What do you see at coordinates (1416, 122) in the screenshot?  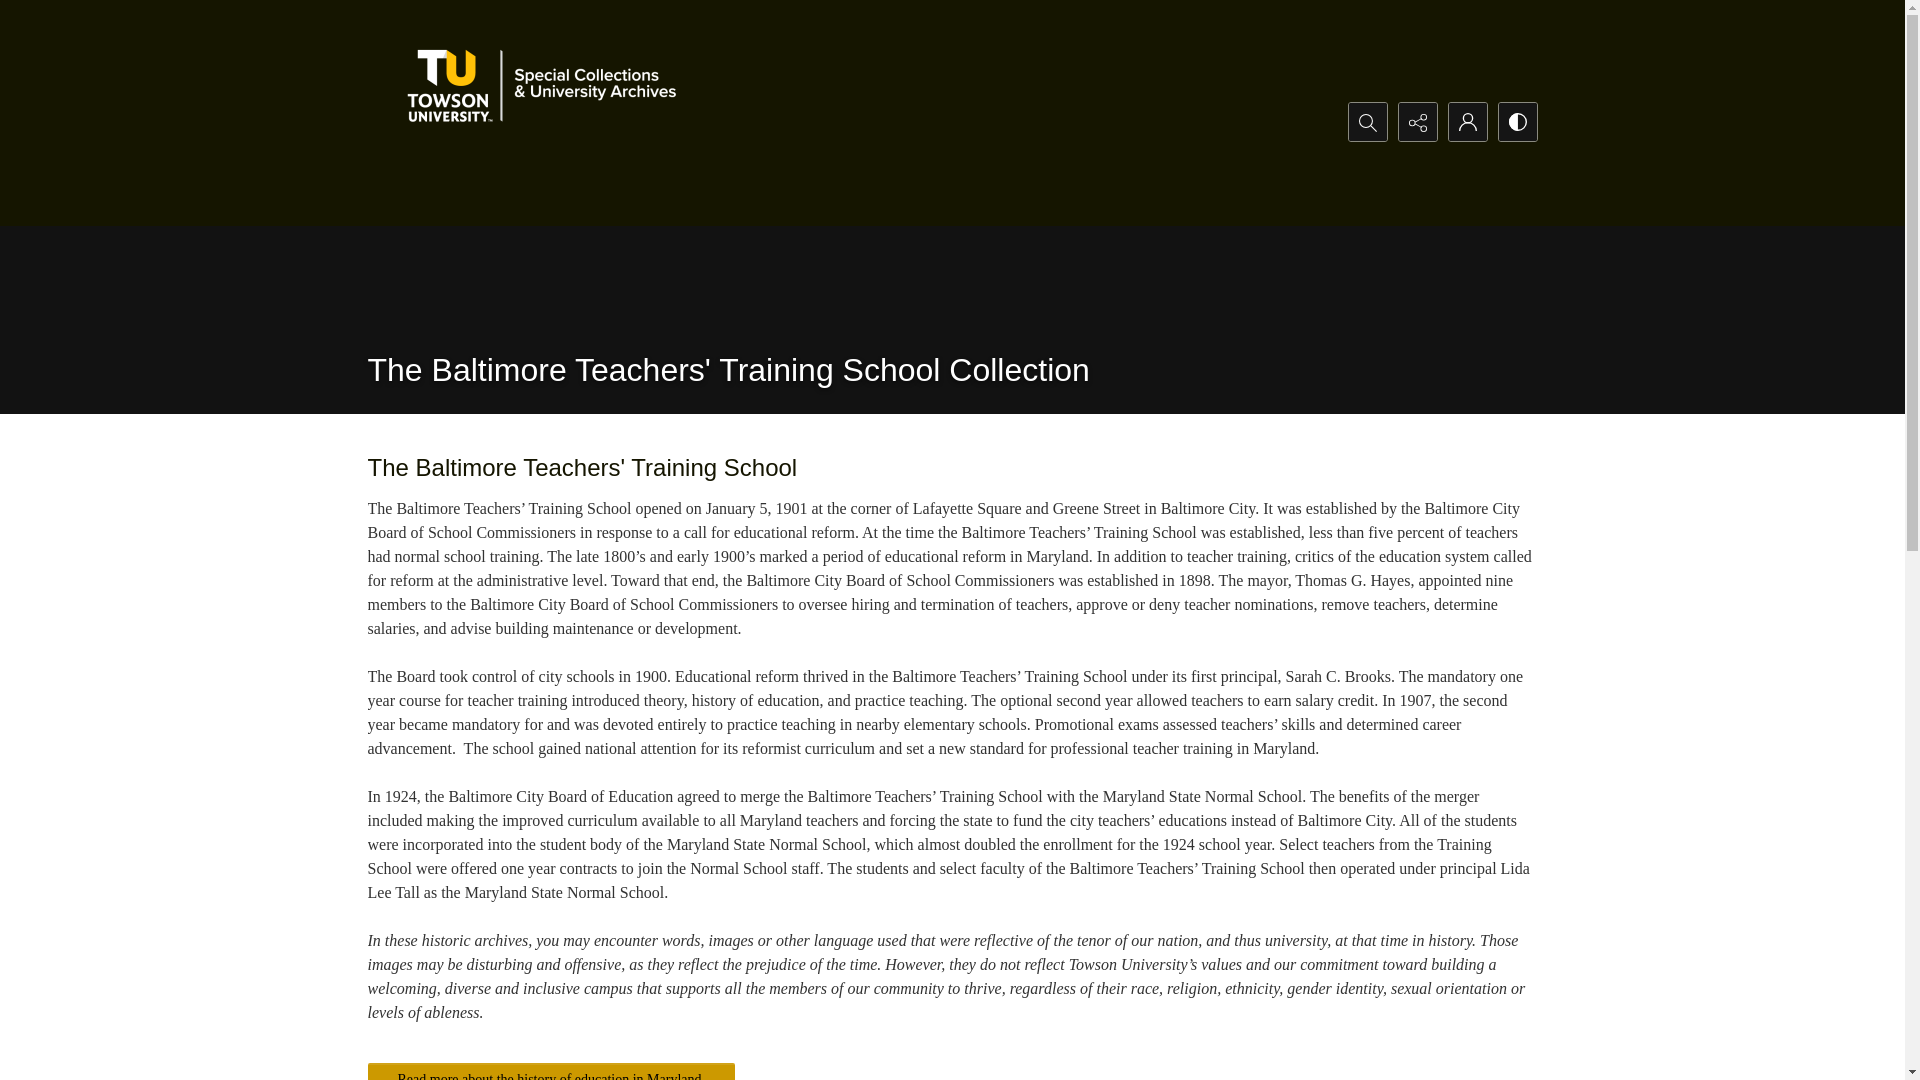 I see `Reveal share options` at bounding box center [1416, 122].